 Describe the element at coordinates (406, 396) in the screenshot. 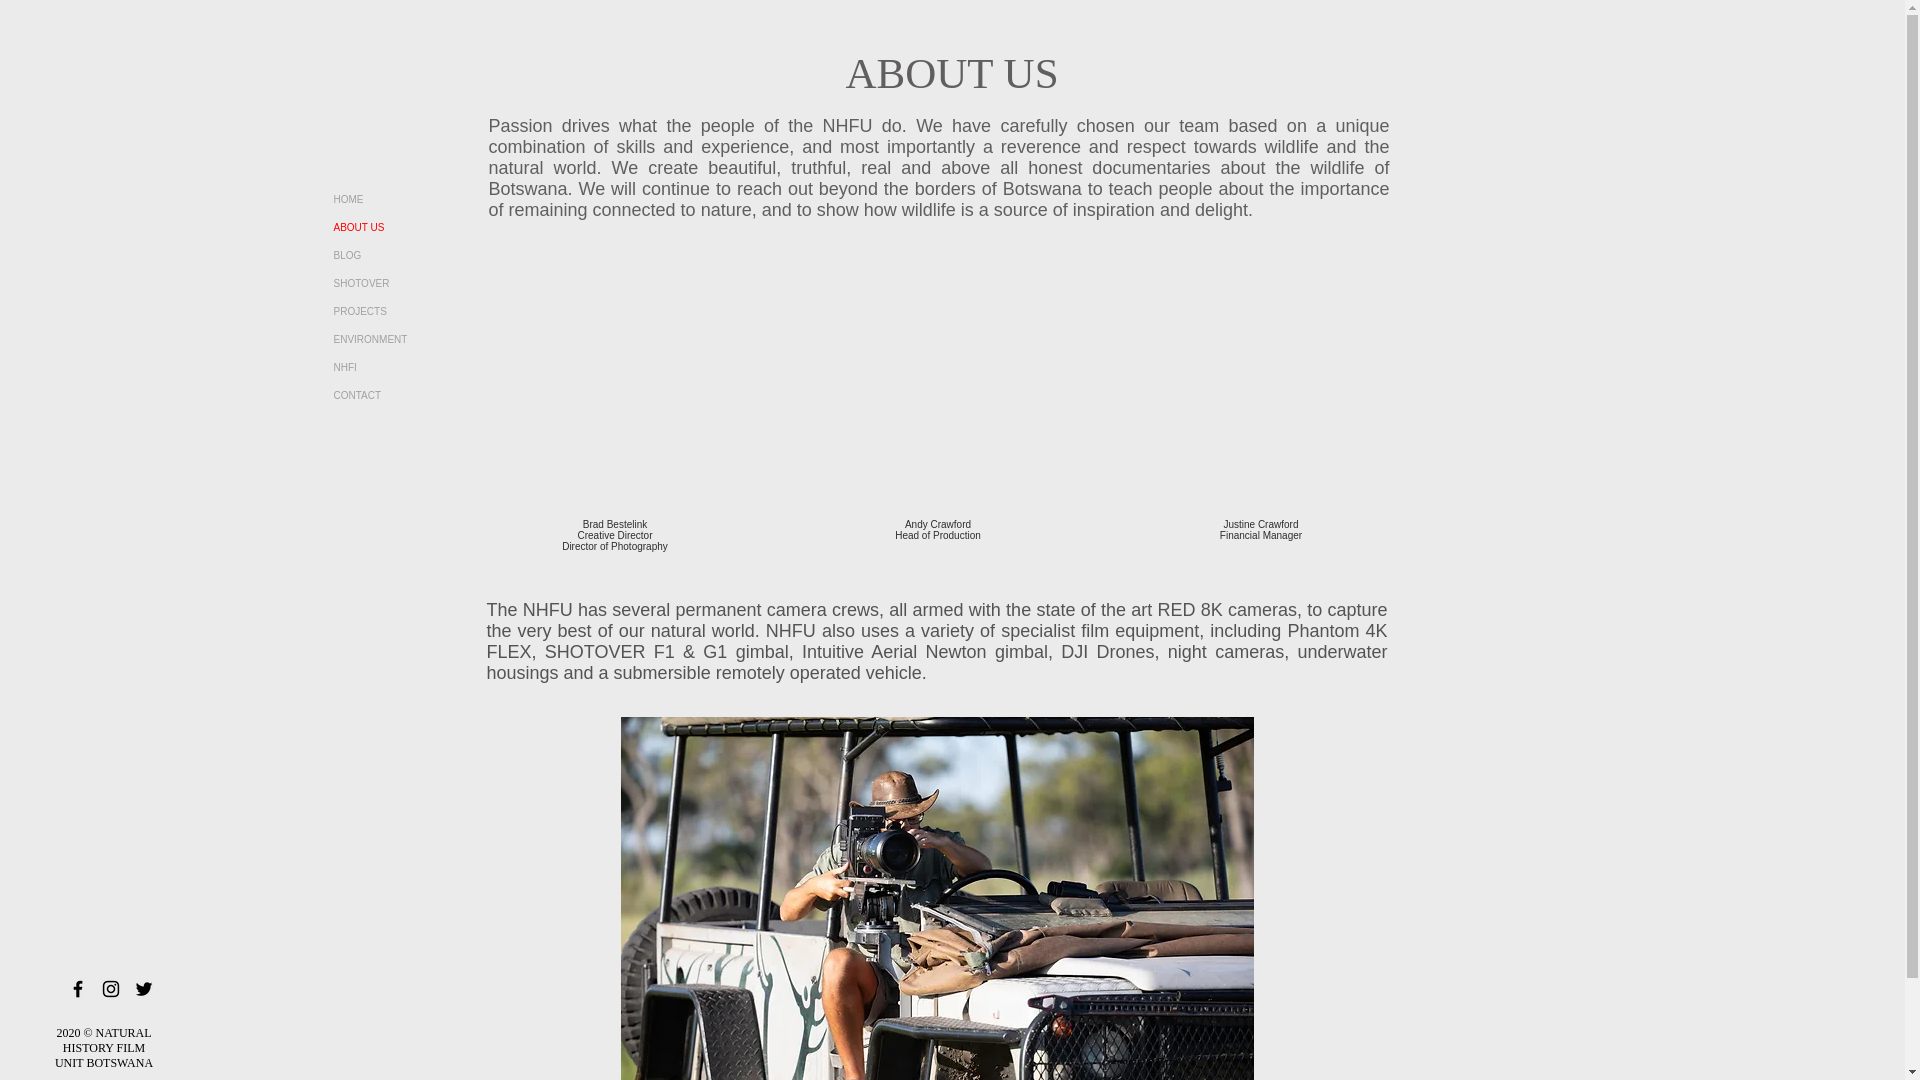

I see `CONTACT` at that location.